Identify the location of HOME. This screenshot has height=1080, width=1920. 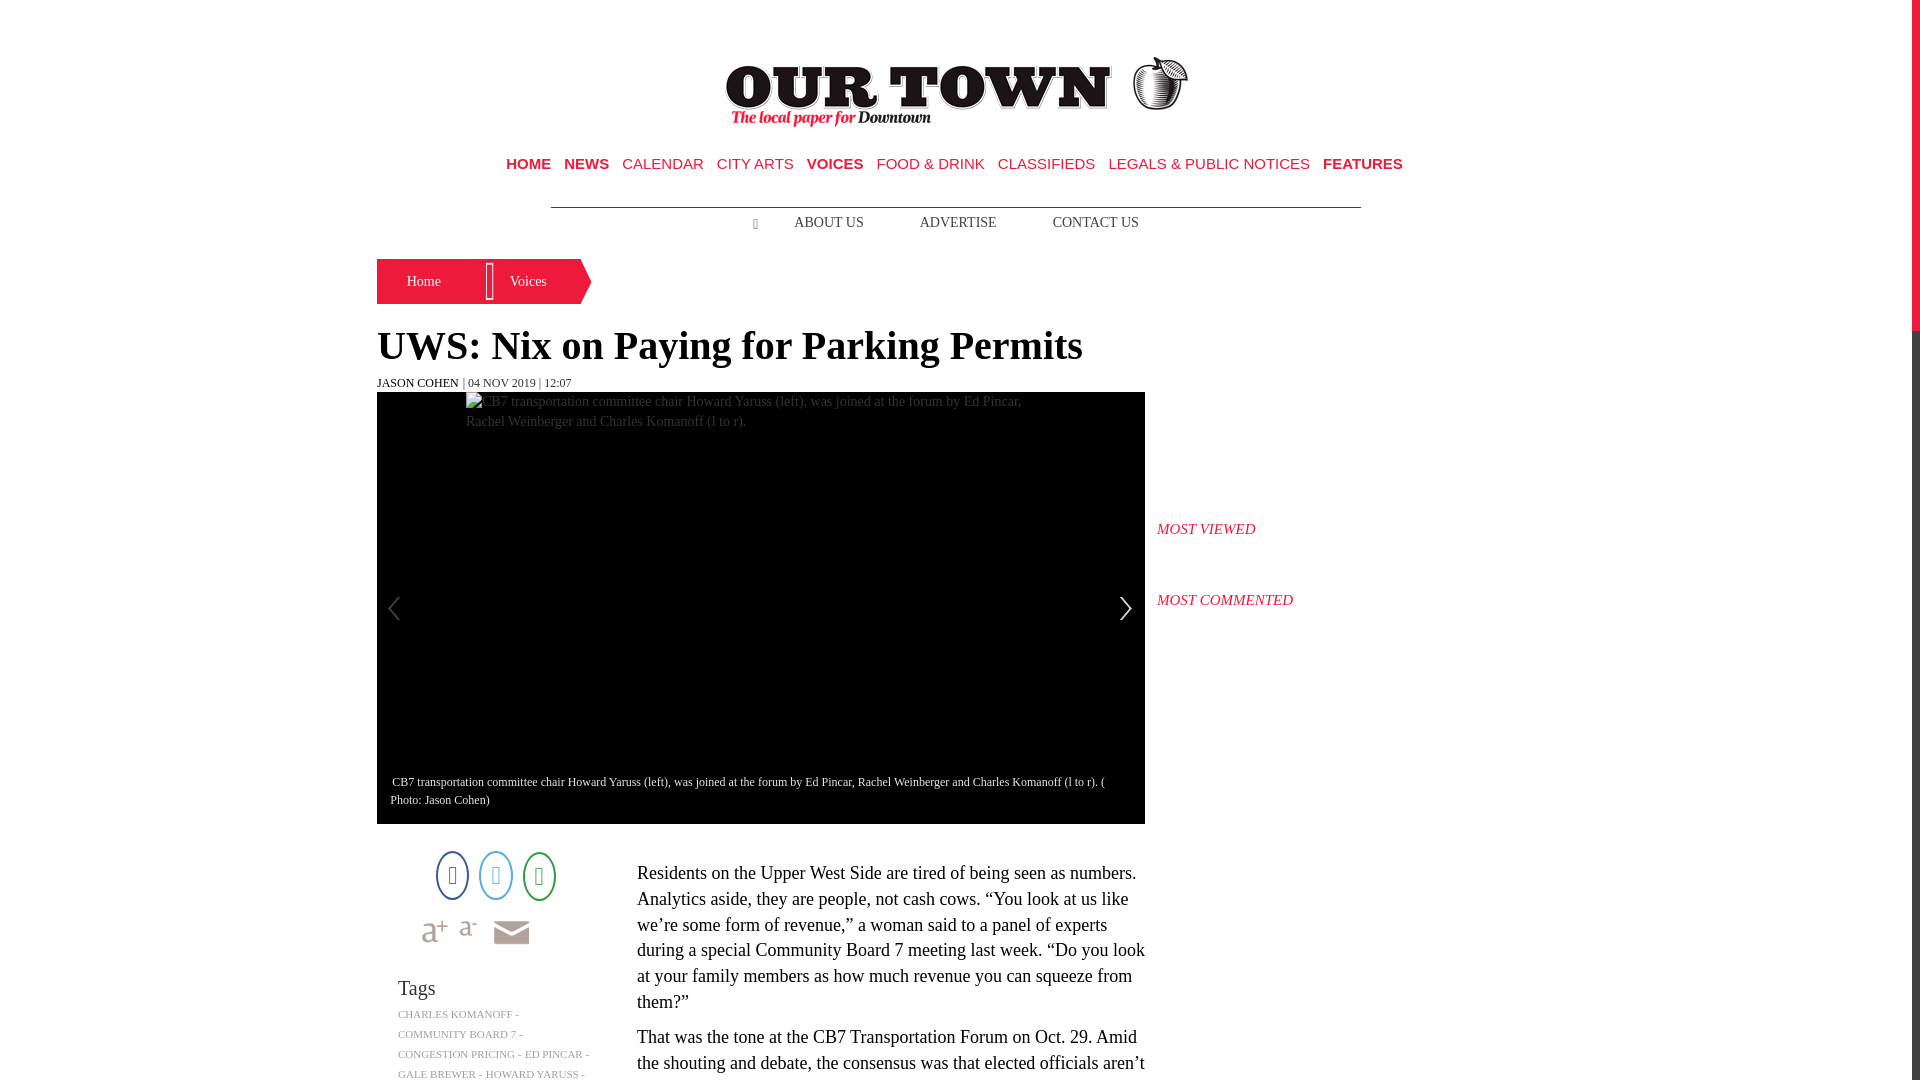
(528, 163).